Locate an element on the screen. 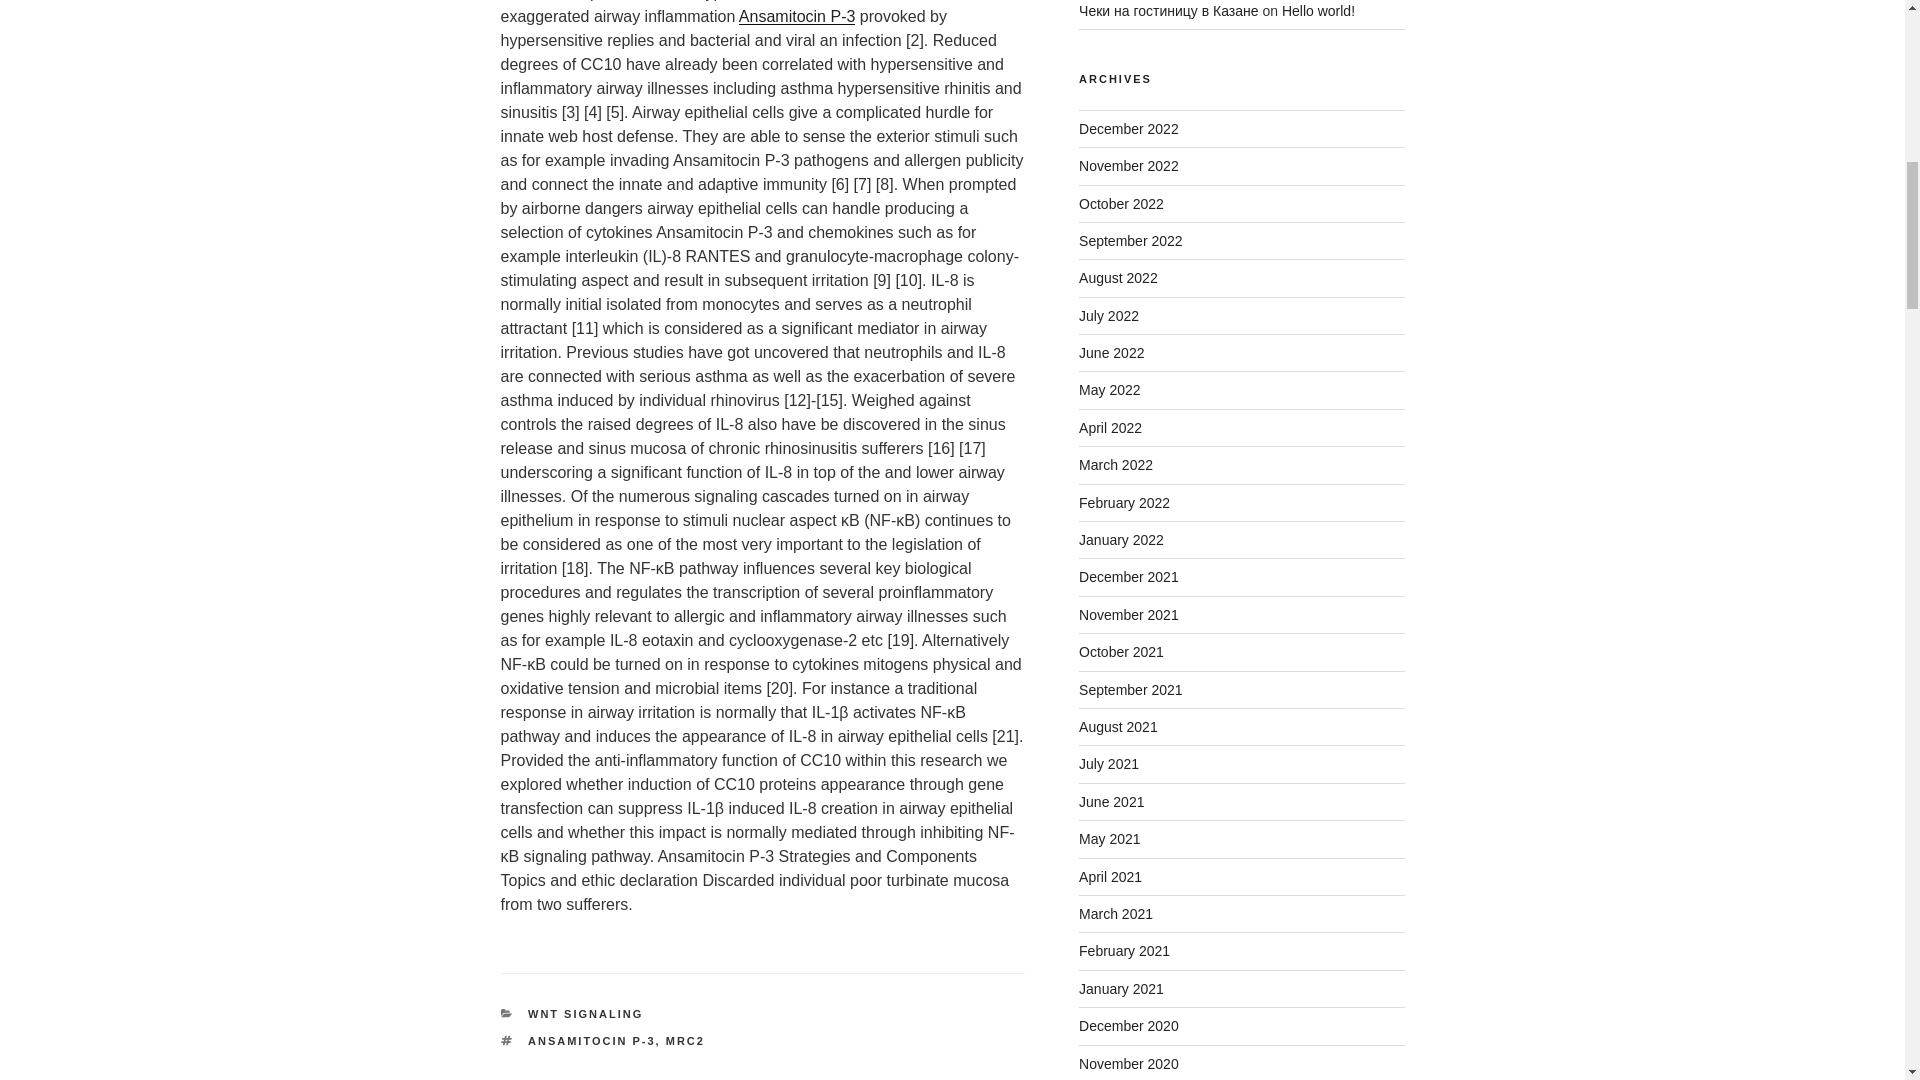  December 2021 is located at coordinates (1128, 577).